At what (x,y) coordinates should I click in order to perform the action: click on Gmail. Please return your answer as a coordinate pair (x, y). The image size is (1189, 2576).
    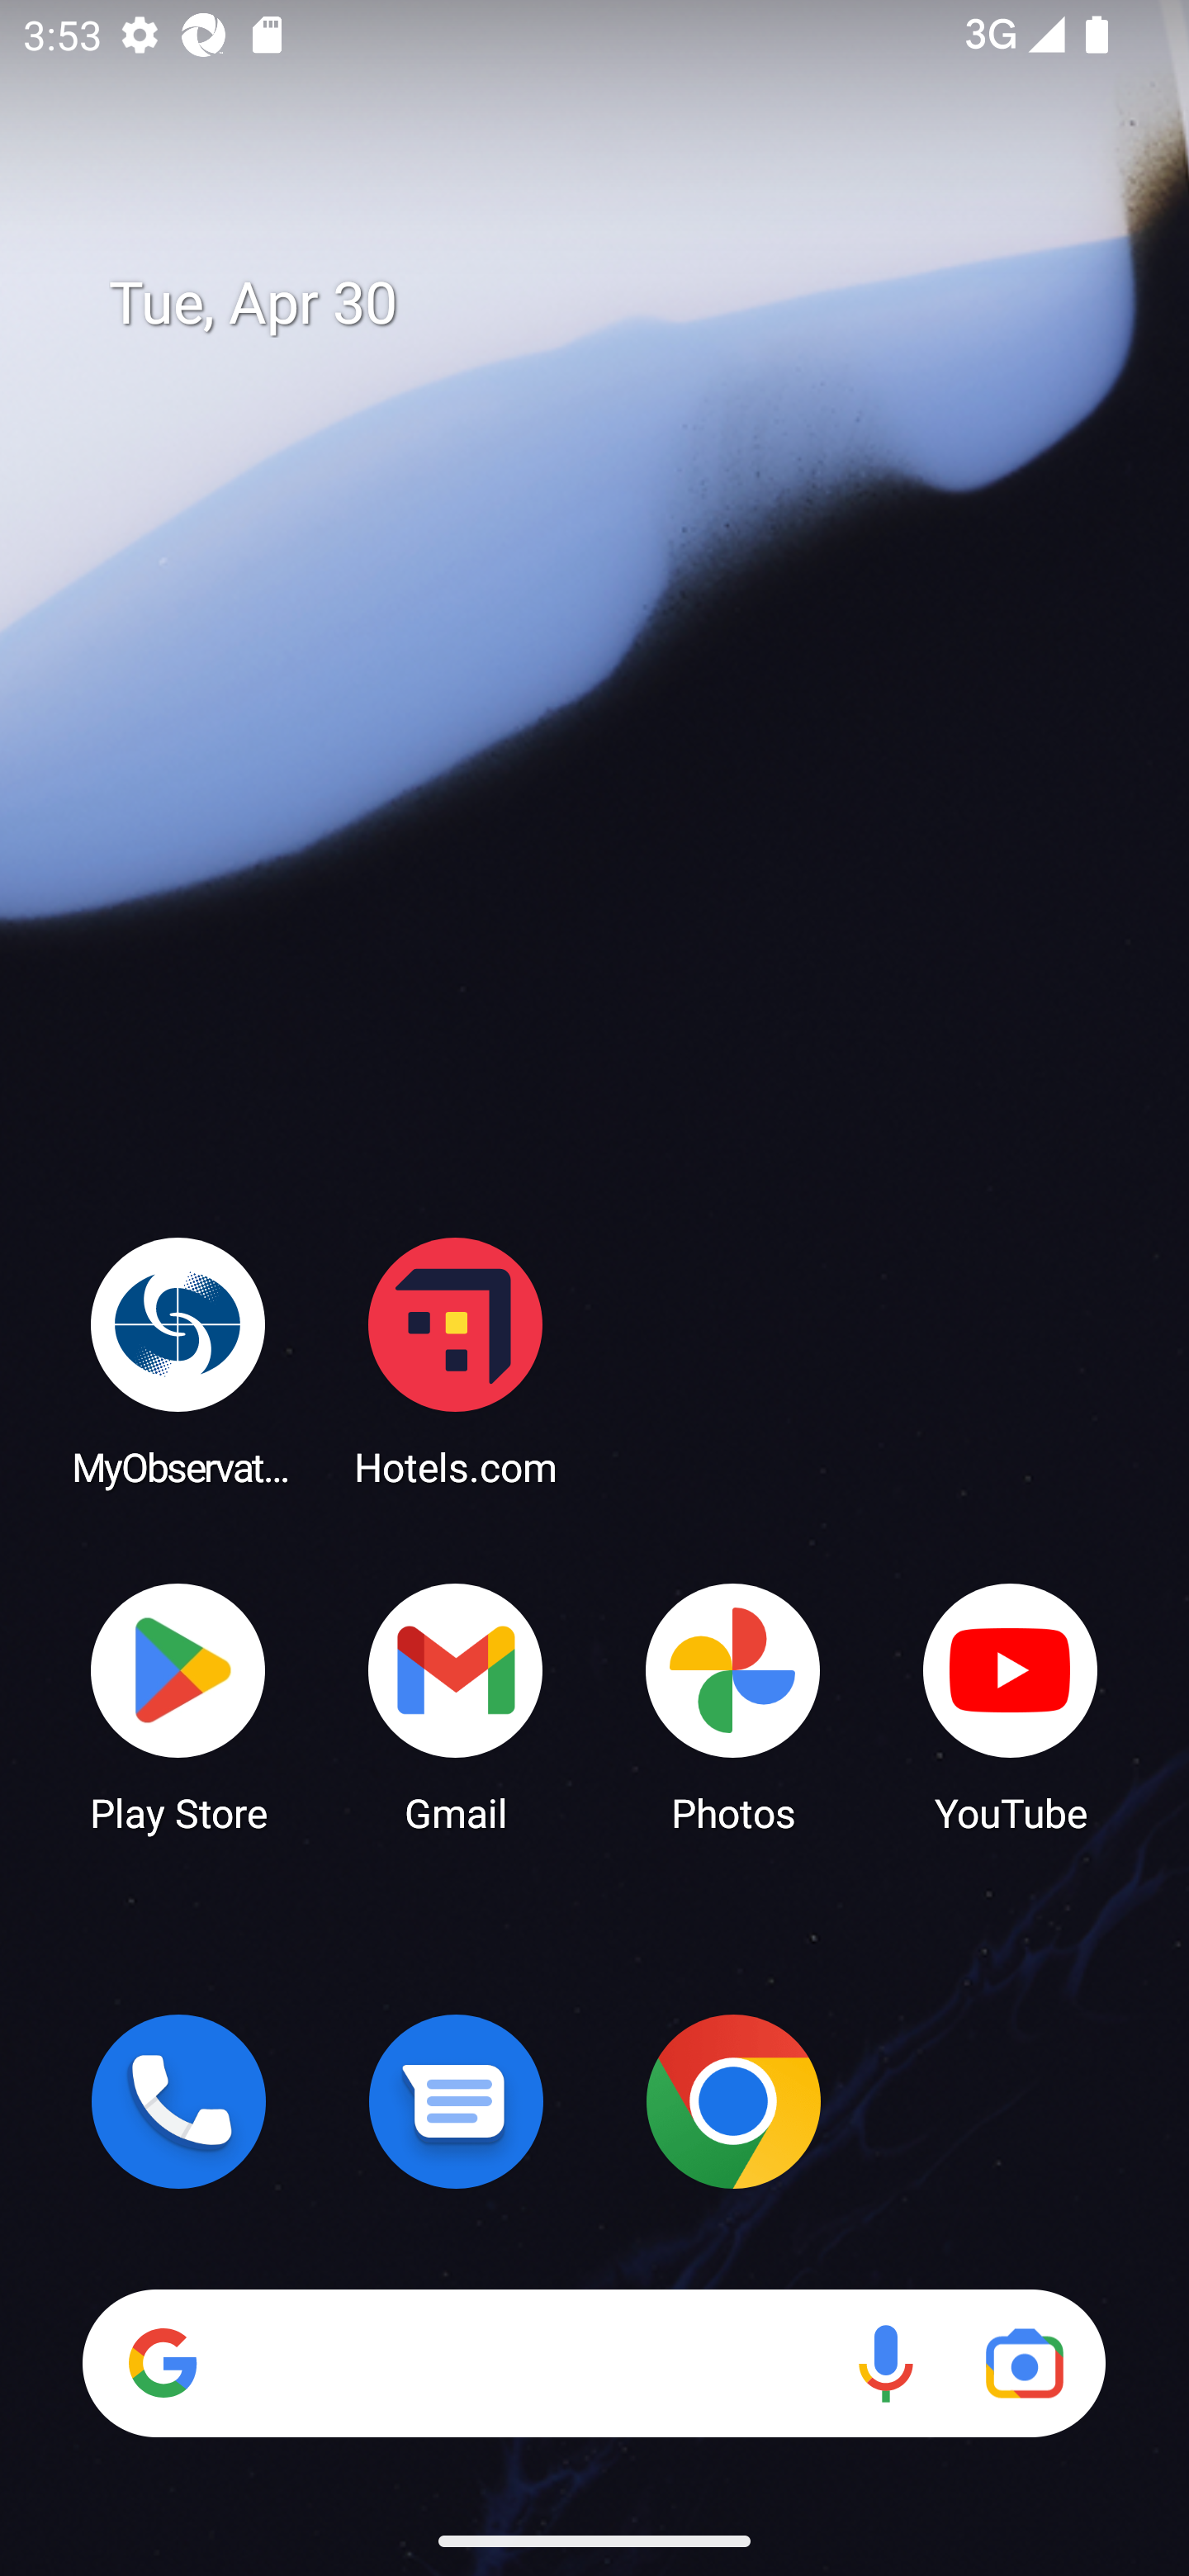
    Looking at the image, I should click on (456, 1706).